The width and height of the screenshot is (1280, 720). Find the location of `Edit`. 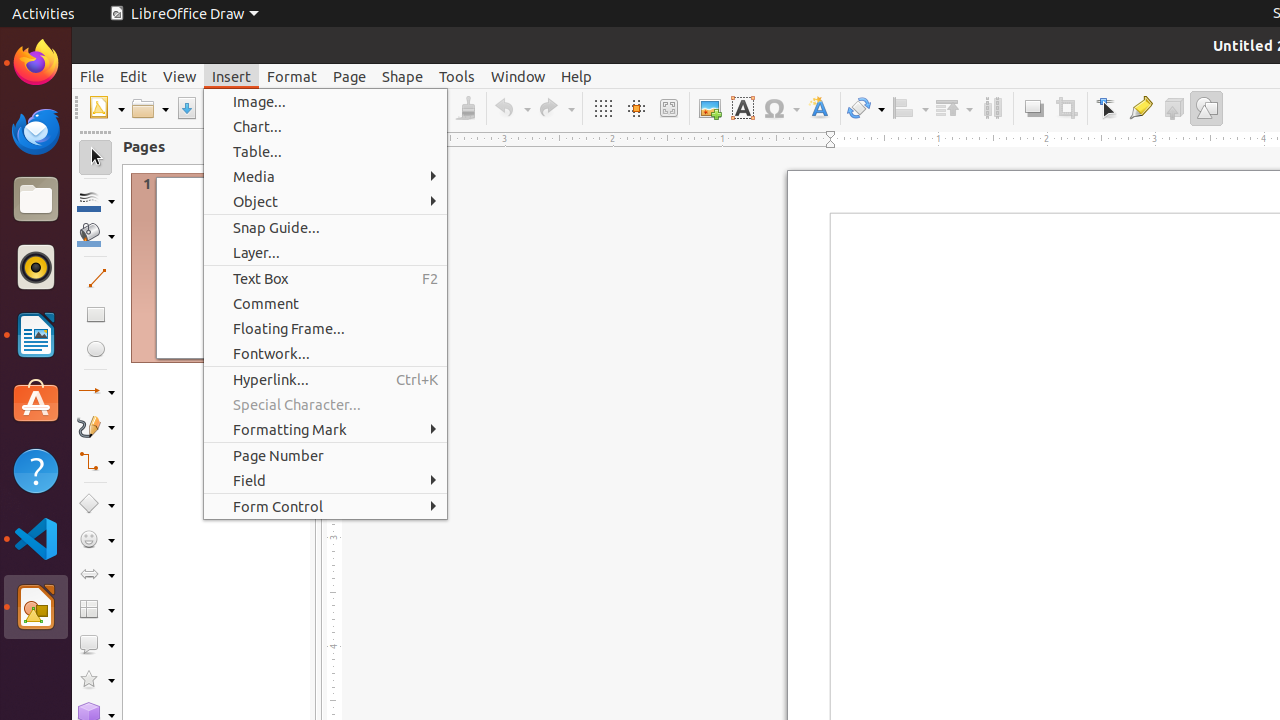

Edit is located at coordinates (134, 76).